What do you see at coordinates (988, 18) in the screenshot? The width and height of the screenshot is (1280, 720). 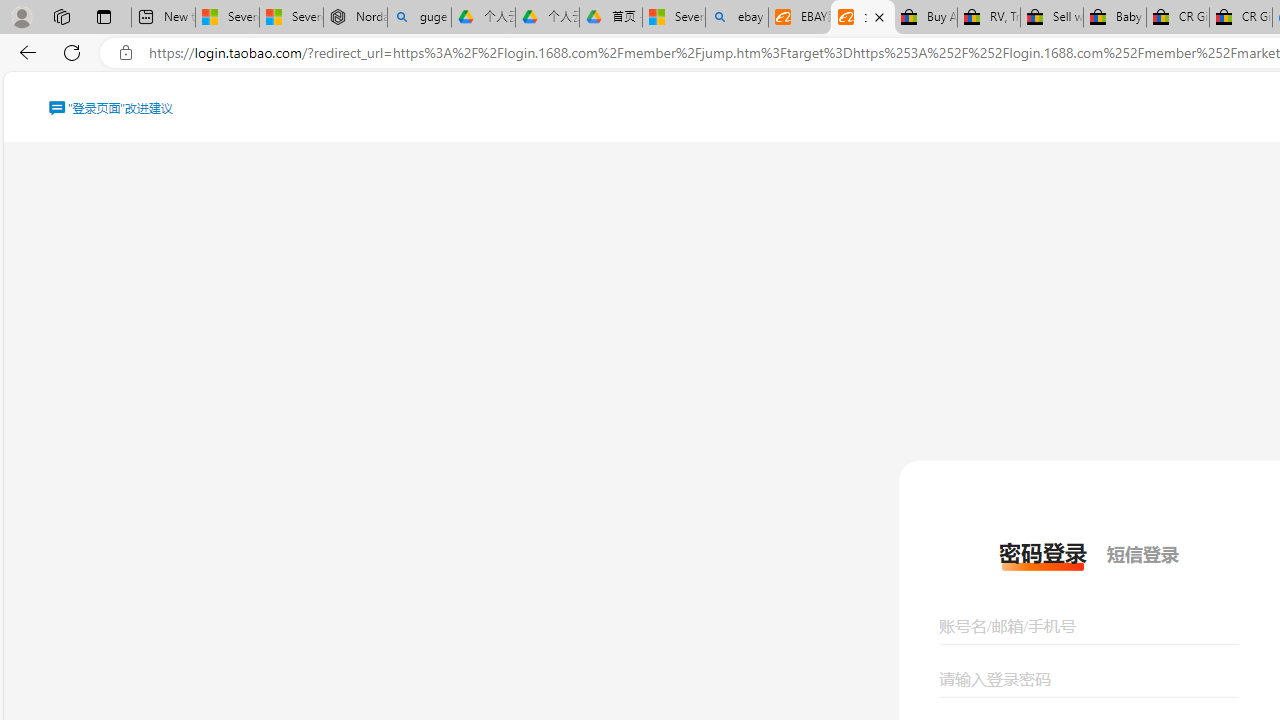 I see `RV, Trailer & Camper Steps & Ladders for sale | eBay` at bounding box center [988, 18].